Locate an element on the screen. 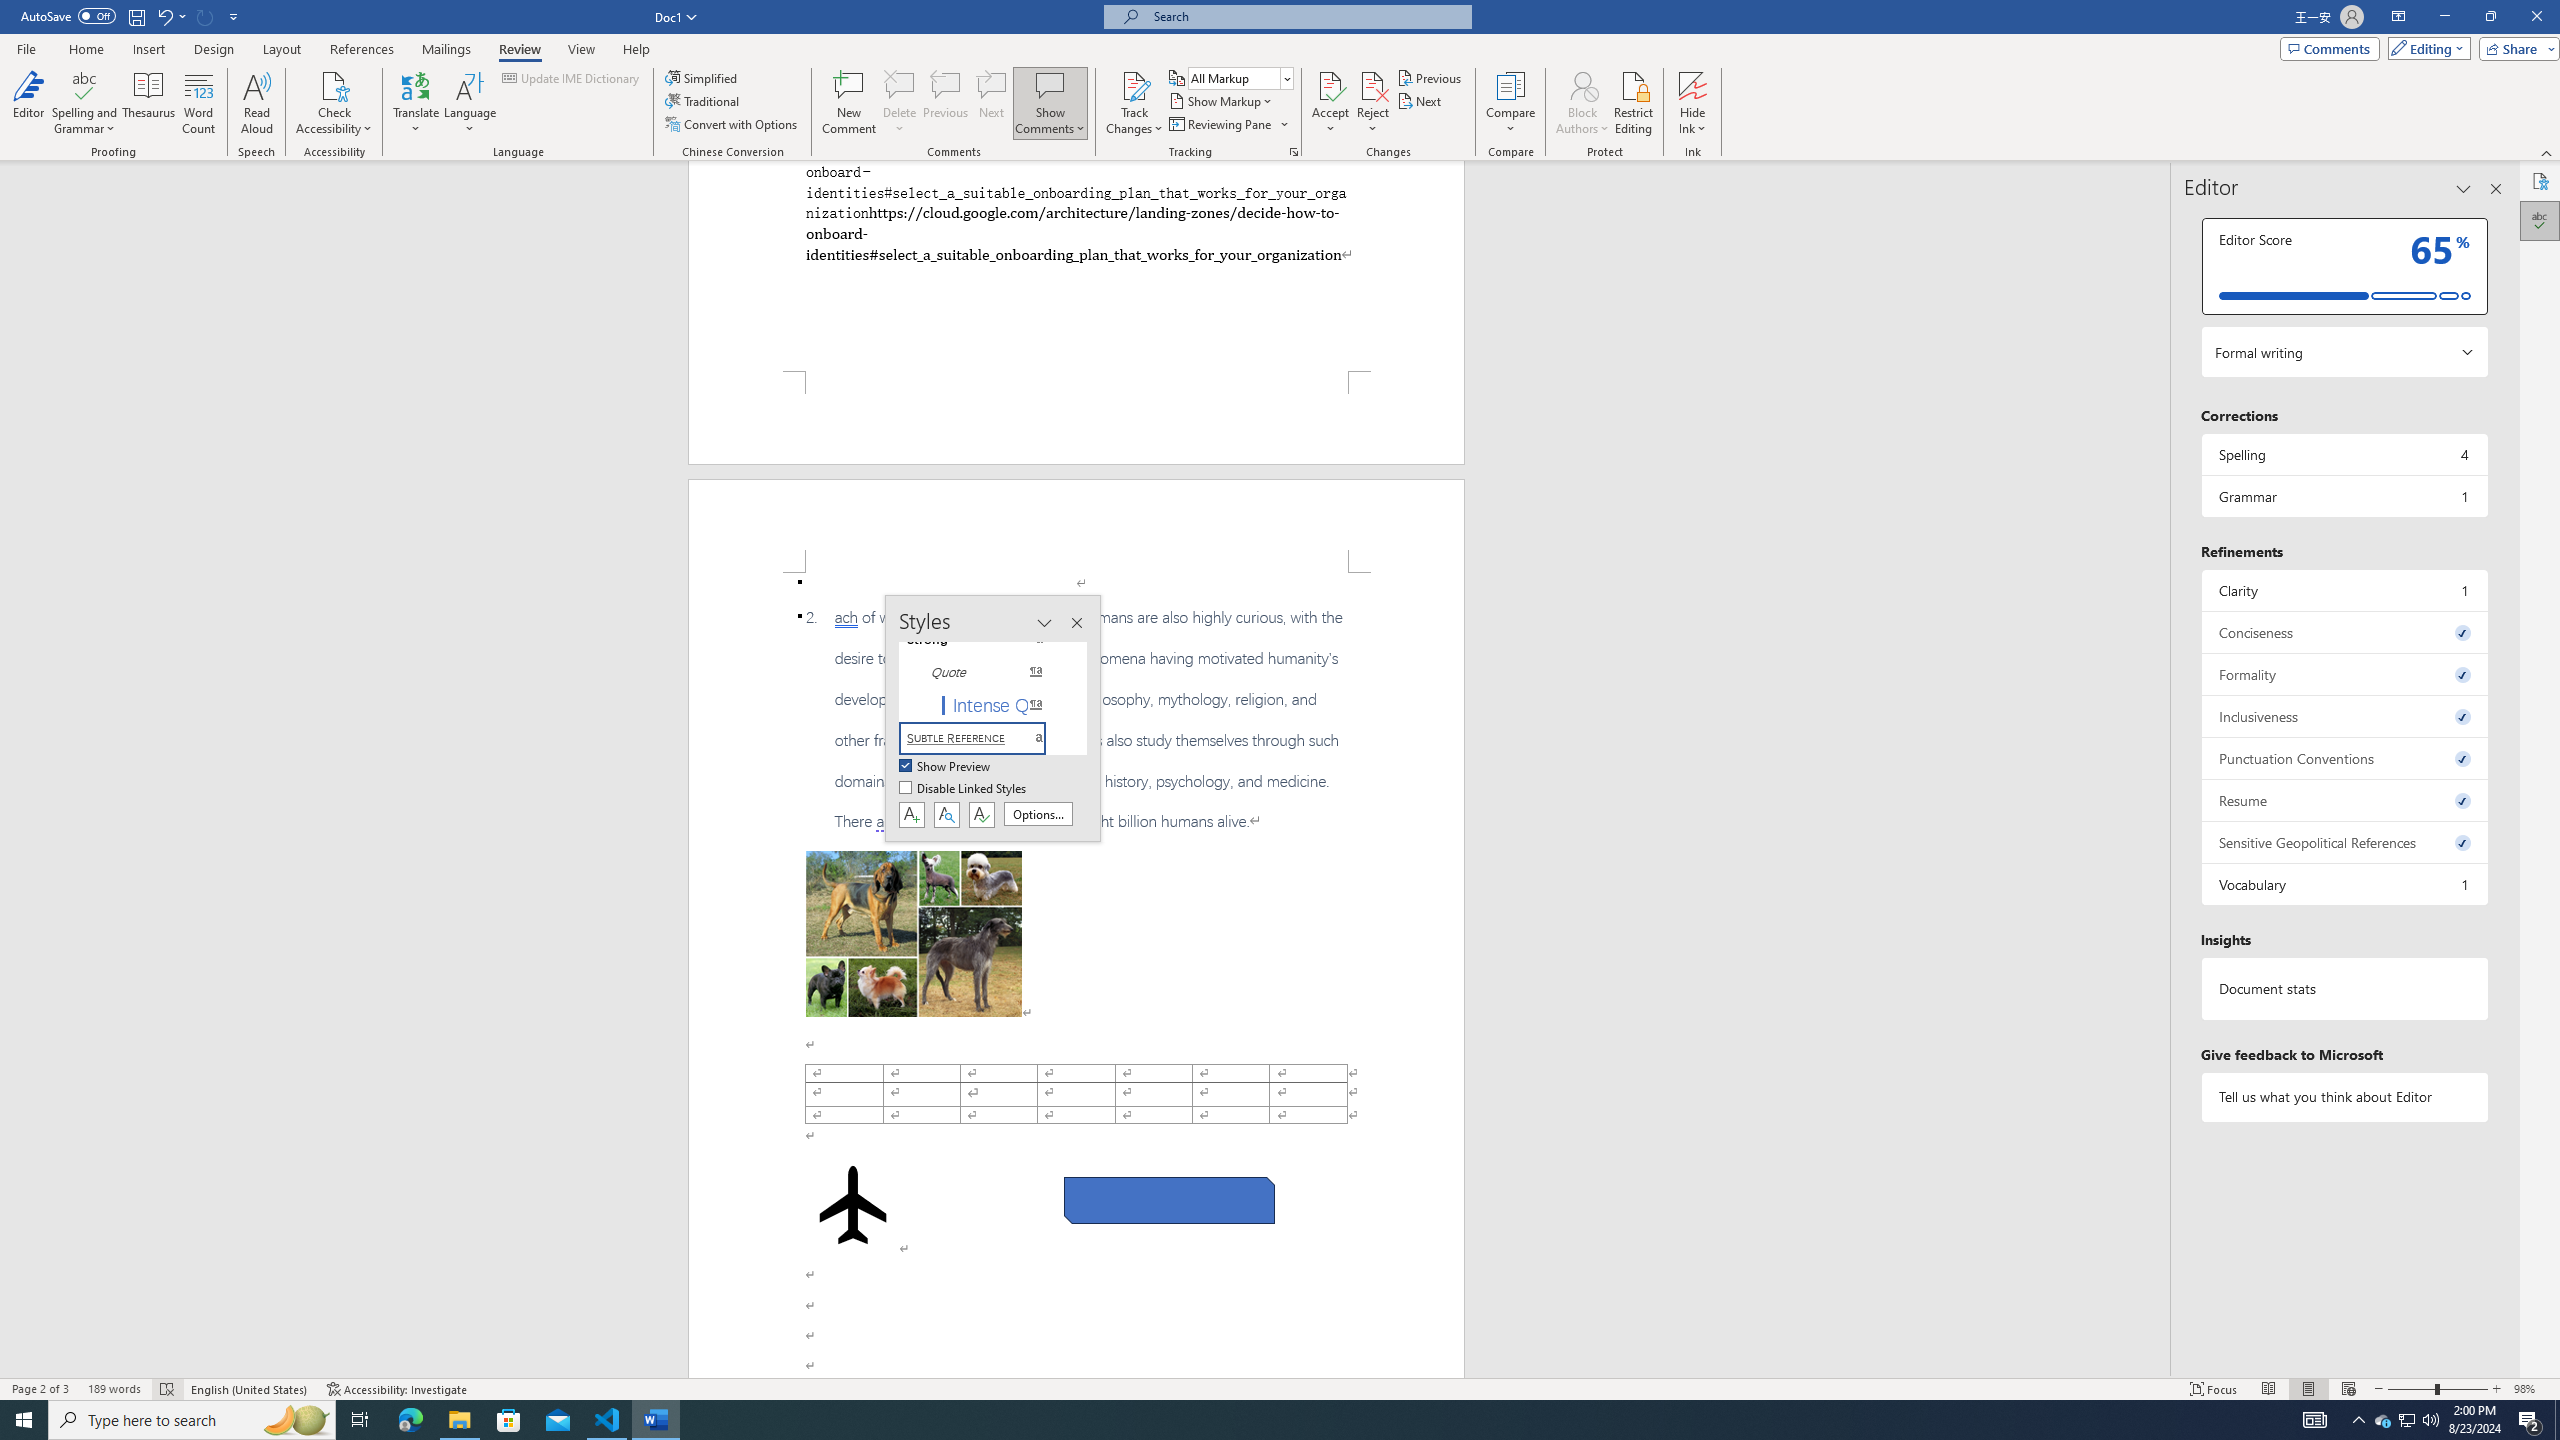 This screenshot has height=1440, width=2560. Spelling, 4 issues. Press space or enter to review items. is located at coordinates (2344, 454).